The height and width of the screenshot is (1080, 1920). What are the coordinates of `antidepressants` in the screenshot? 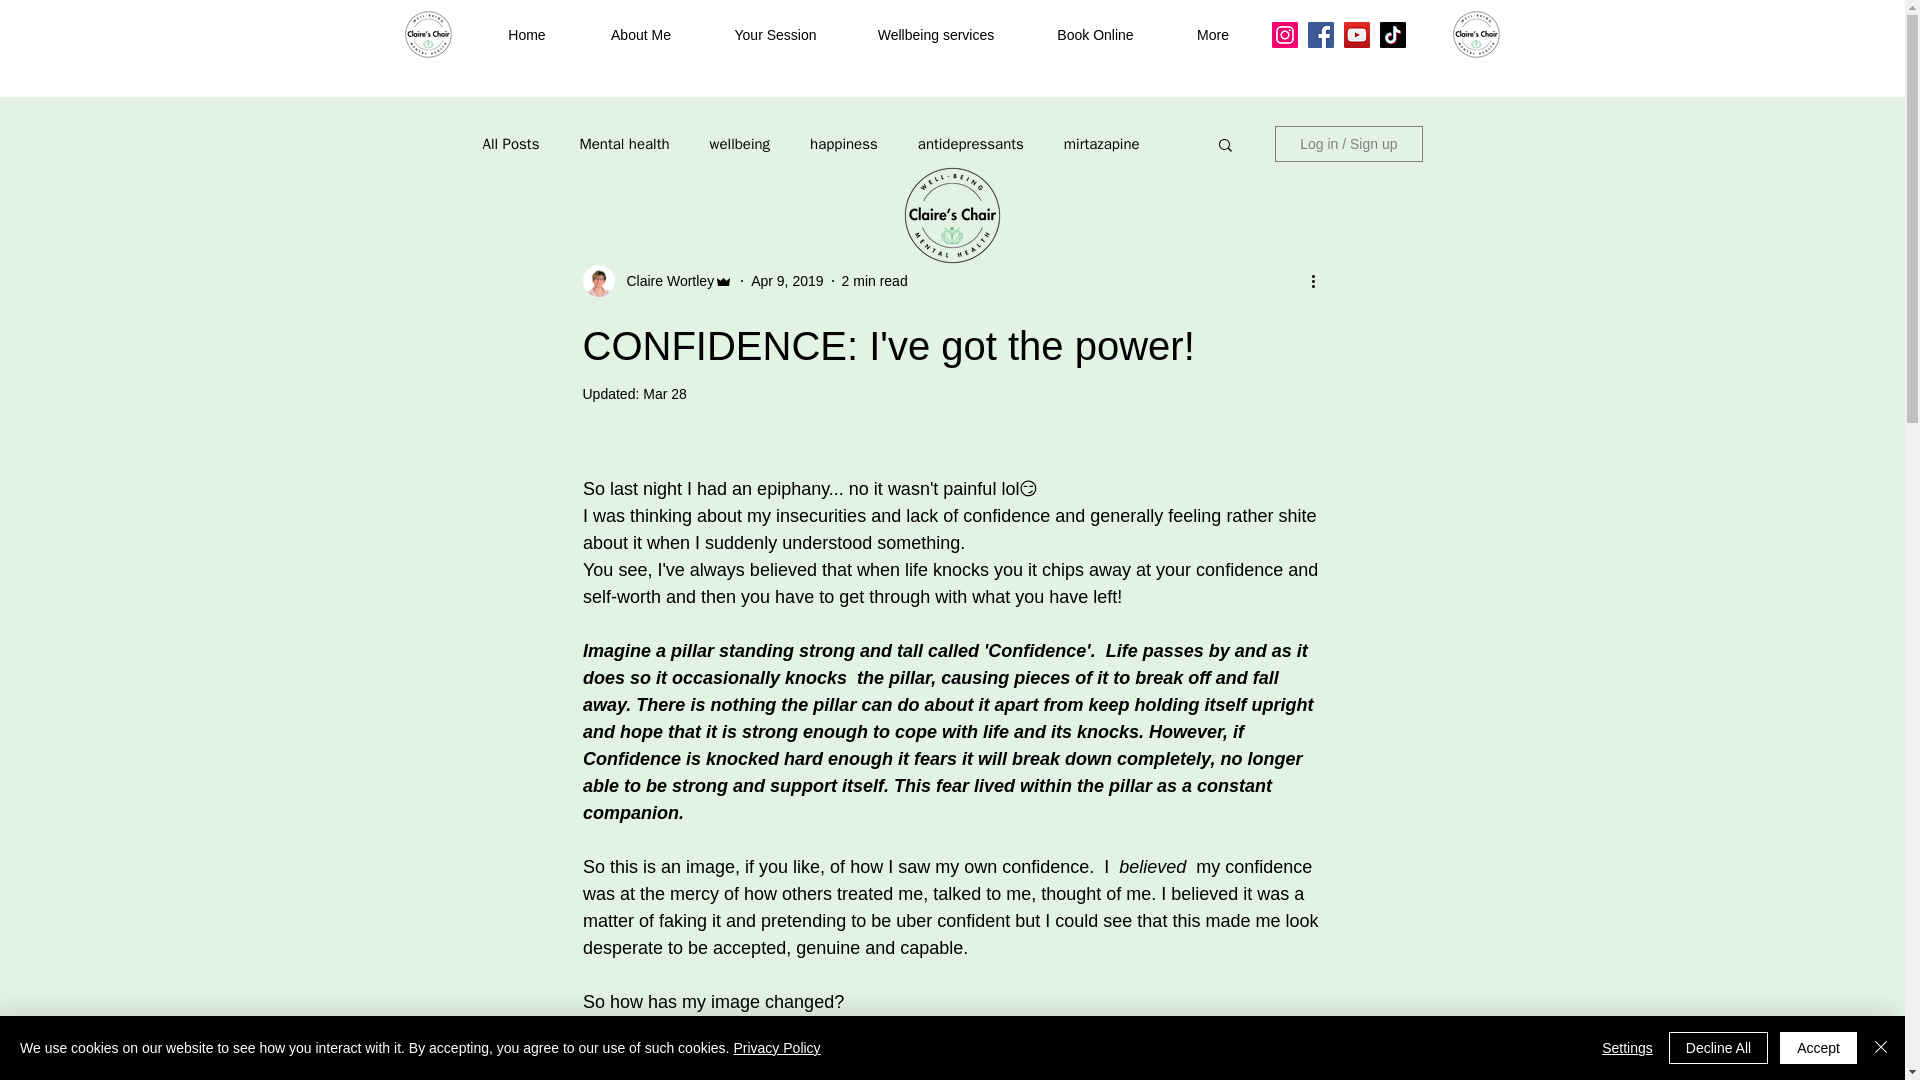 It's located at (970, 143).